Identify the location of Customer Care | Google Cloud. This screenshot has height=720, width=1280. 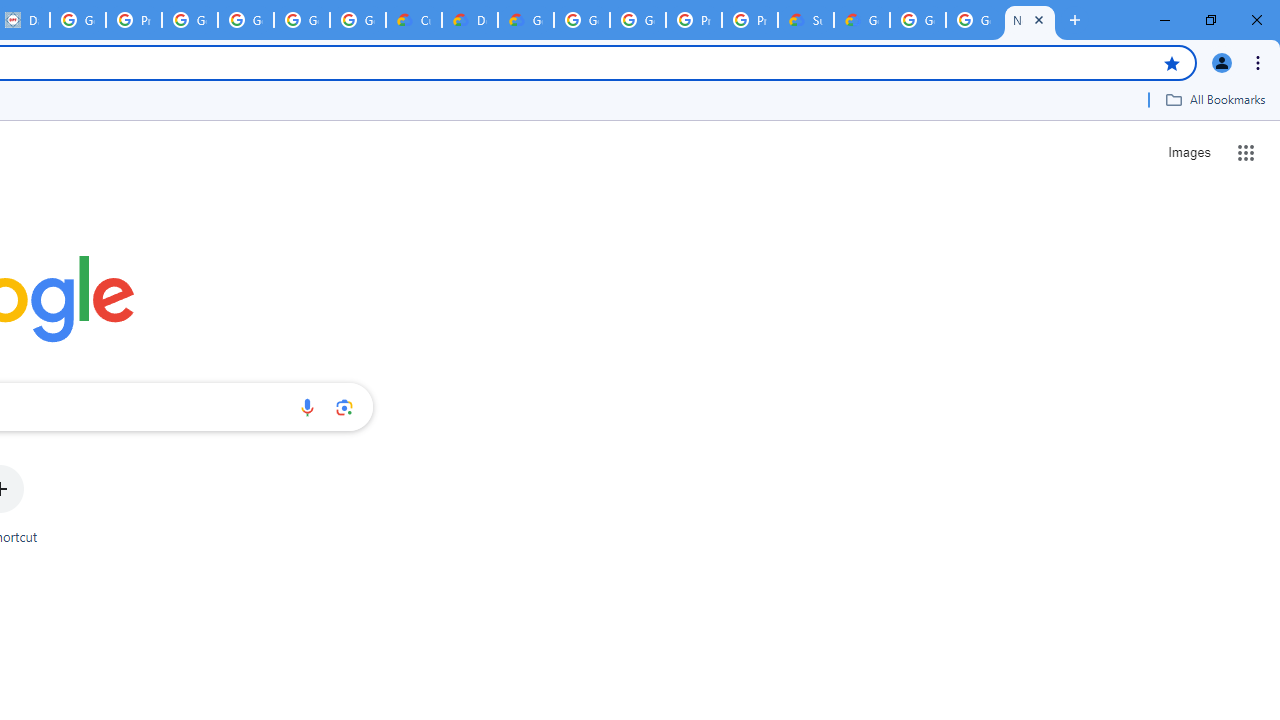
(414, 20).